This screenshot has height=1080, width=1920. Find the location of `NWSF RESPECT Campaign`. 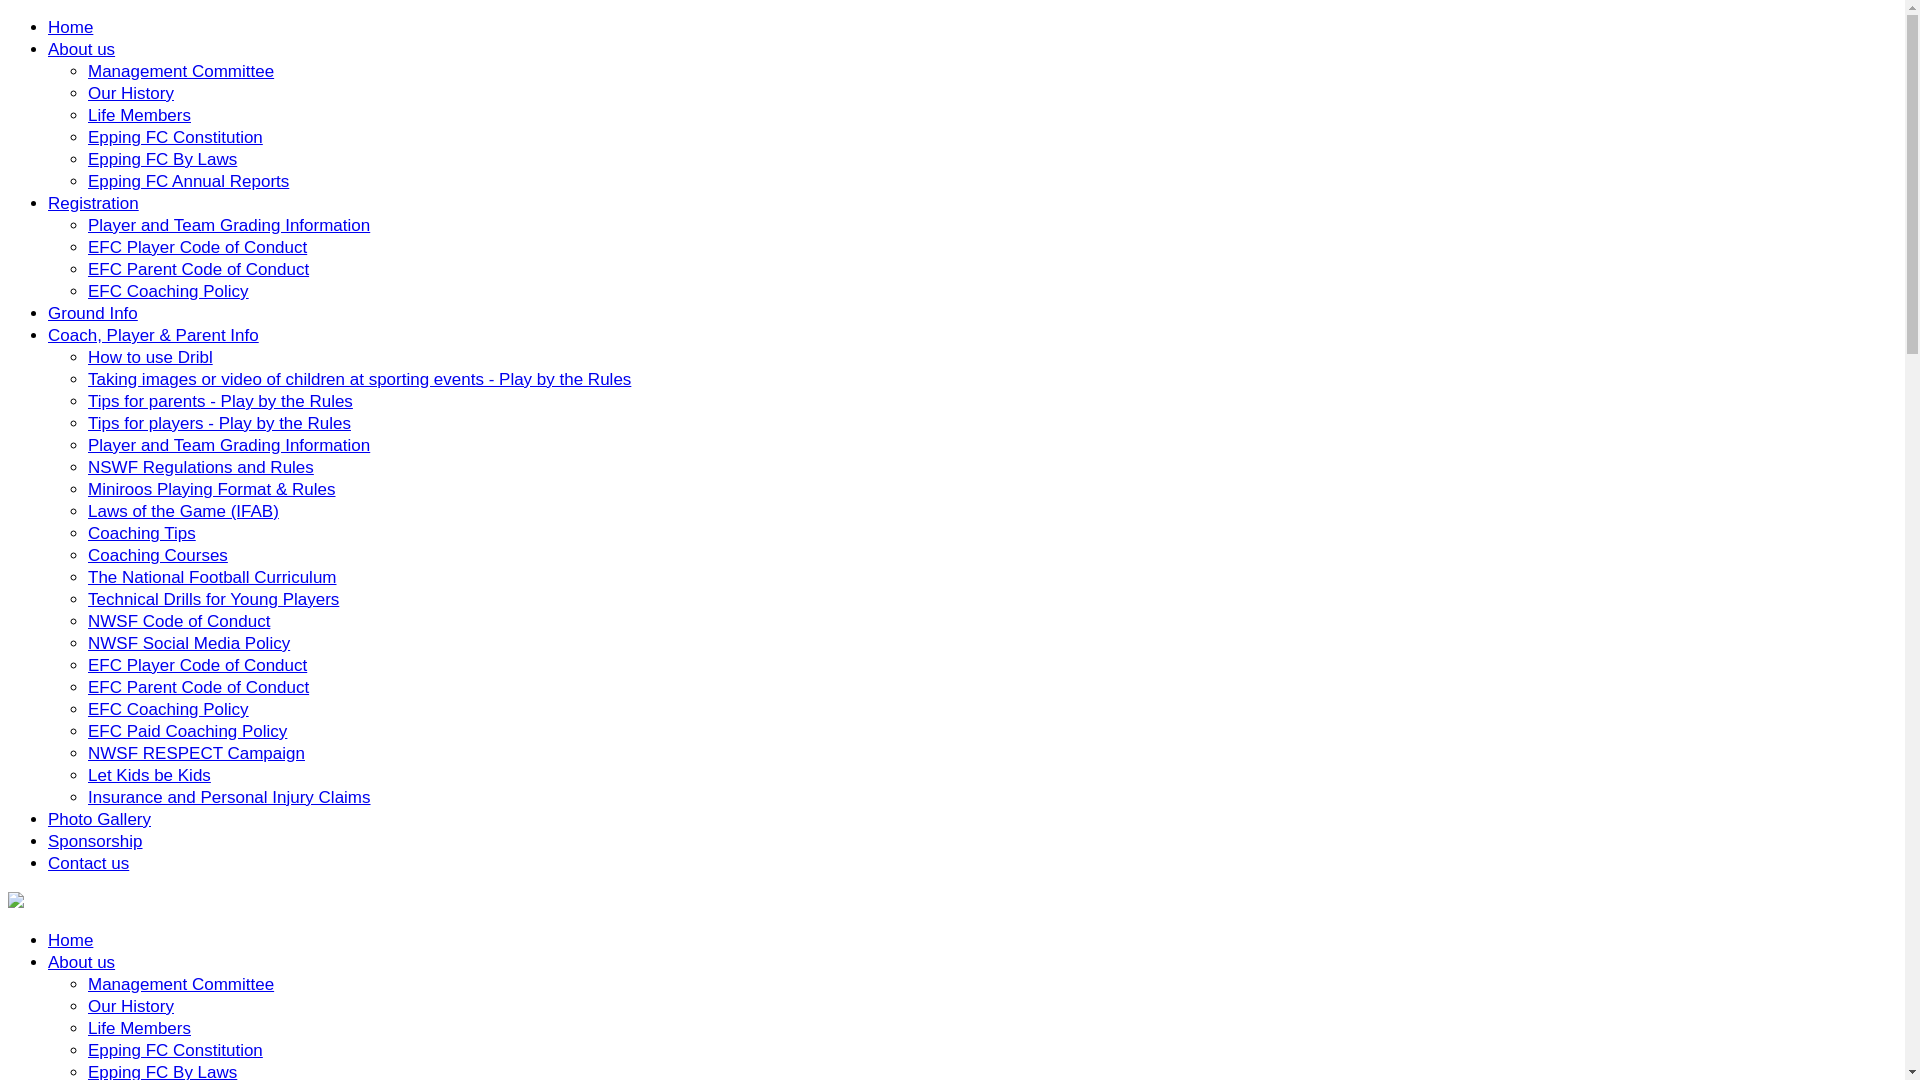

NWSF RESPECT Campaign is located at coordinates (196, 754).